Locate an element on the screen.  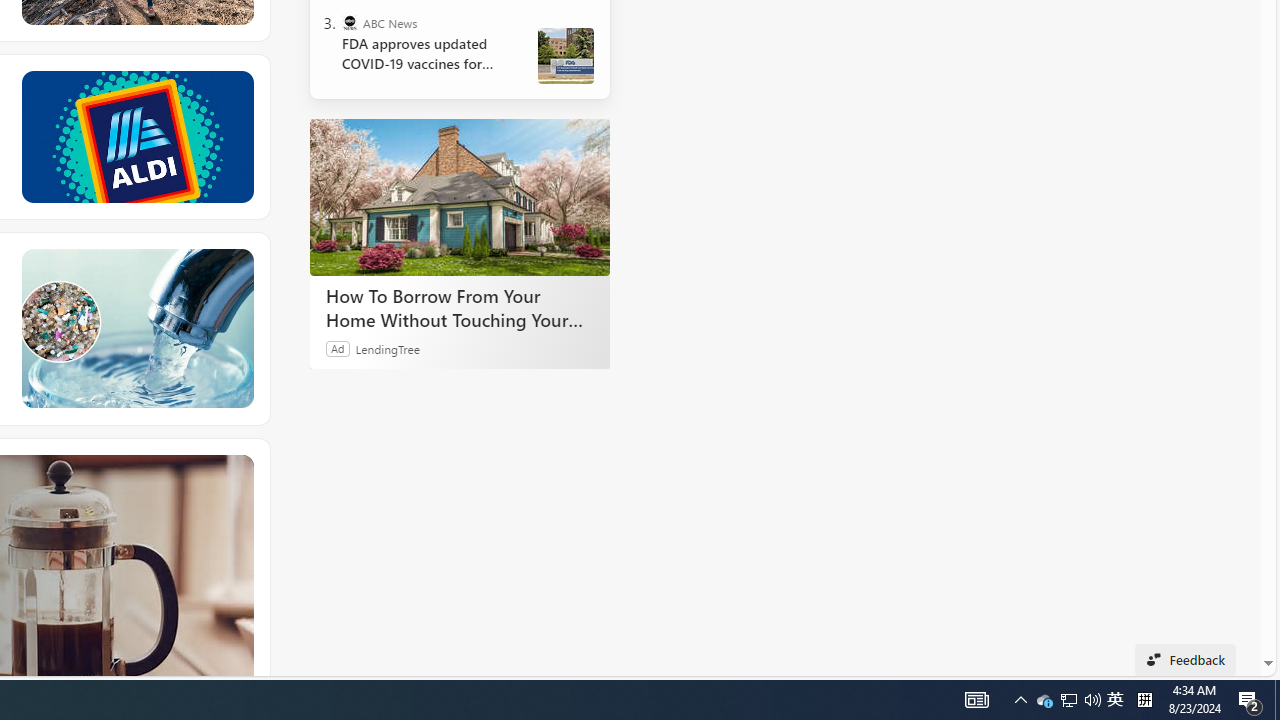
ABC News is located at coordinates (350, 22).